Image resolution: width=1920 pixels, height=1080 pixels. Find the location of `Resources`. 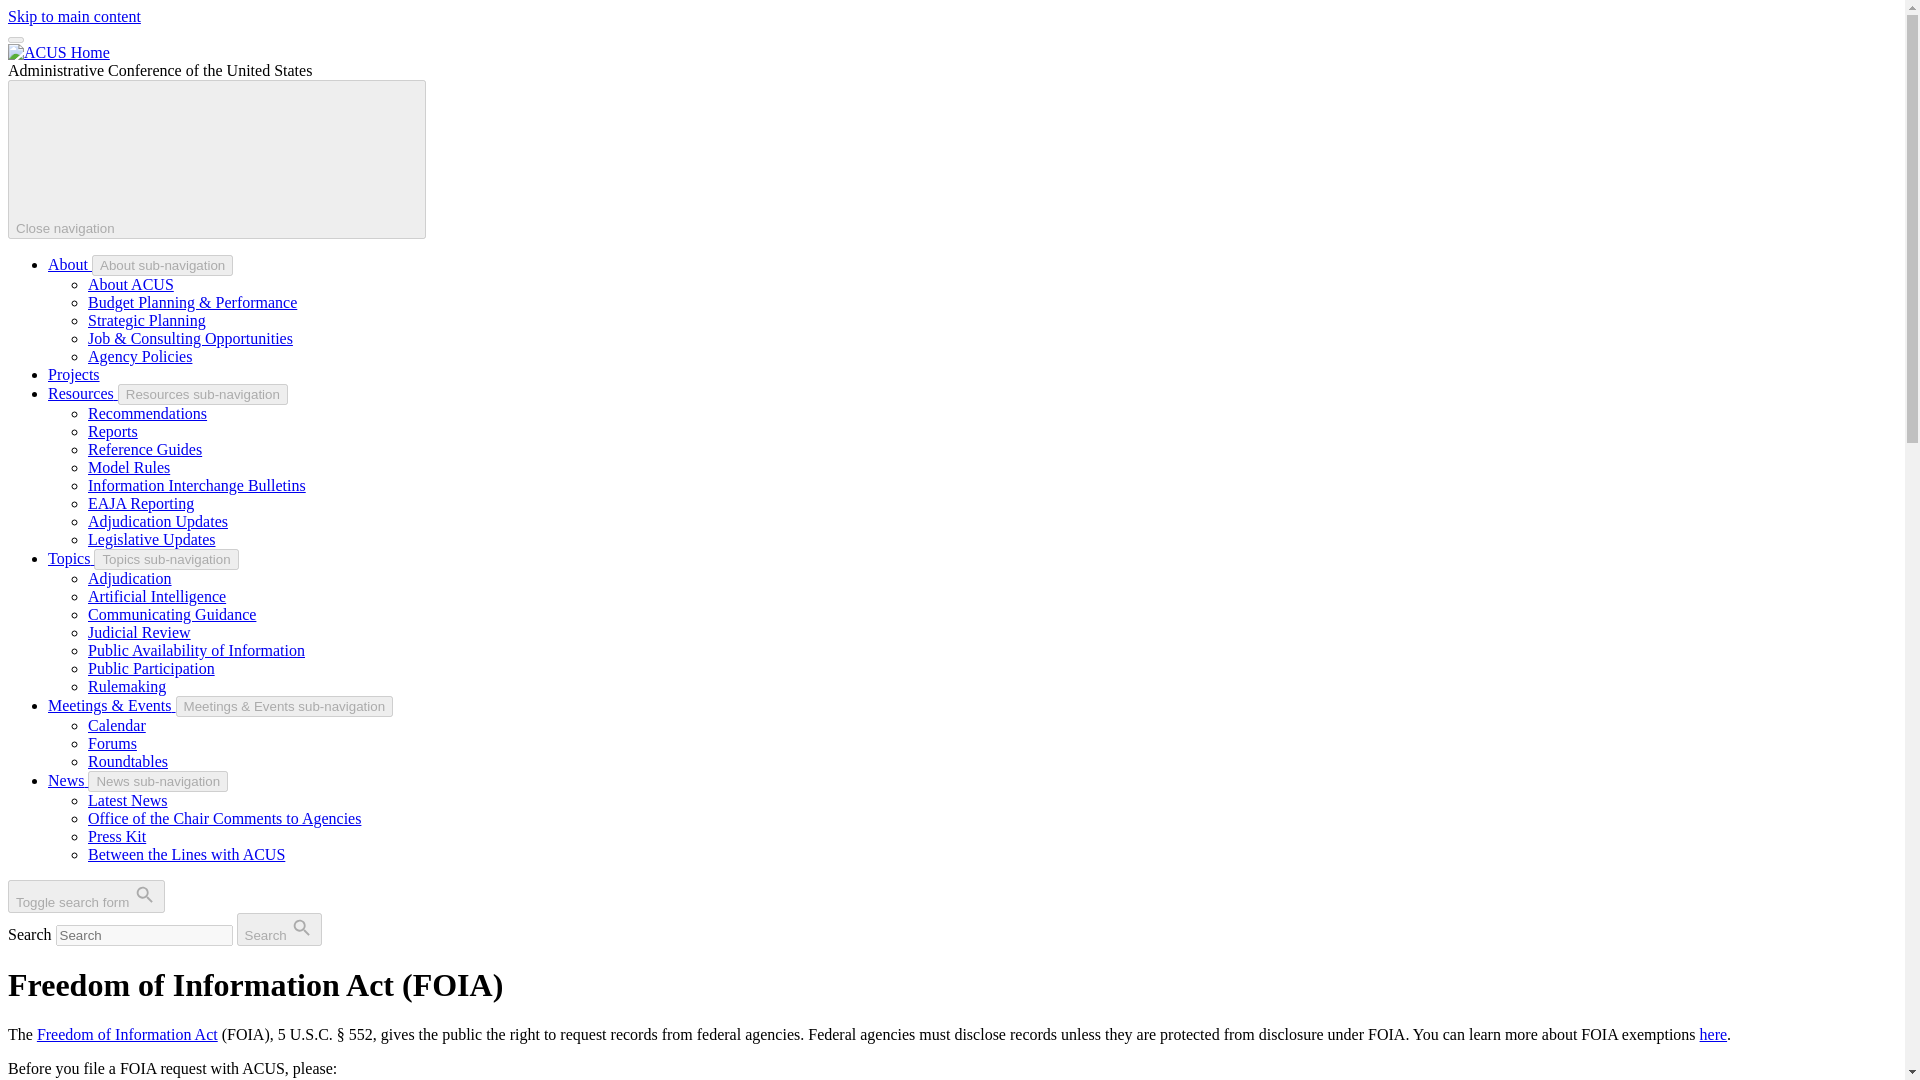

Resources is located at coordinates (82, 392).